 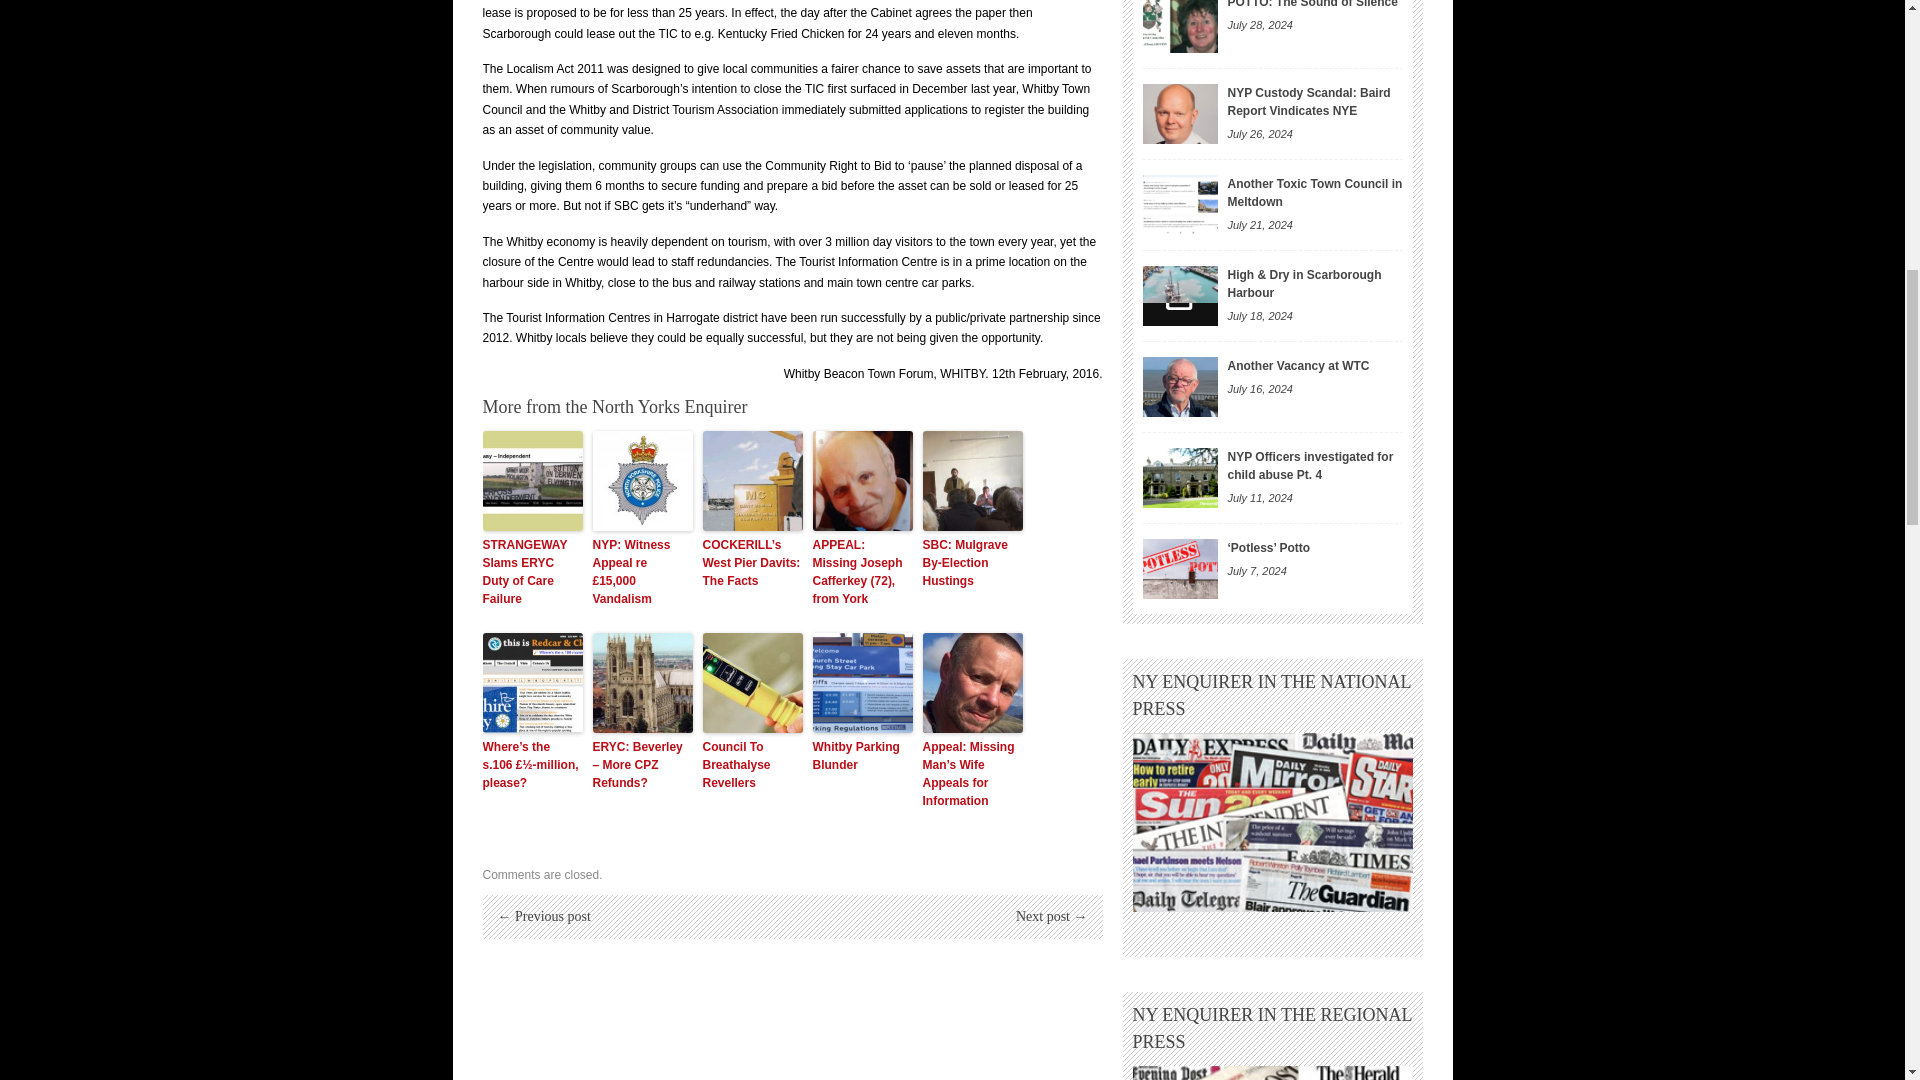 I want to click on Another Toxic Town Council in Meltdown, so click(x=1180, y=204).